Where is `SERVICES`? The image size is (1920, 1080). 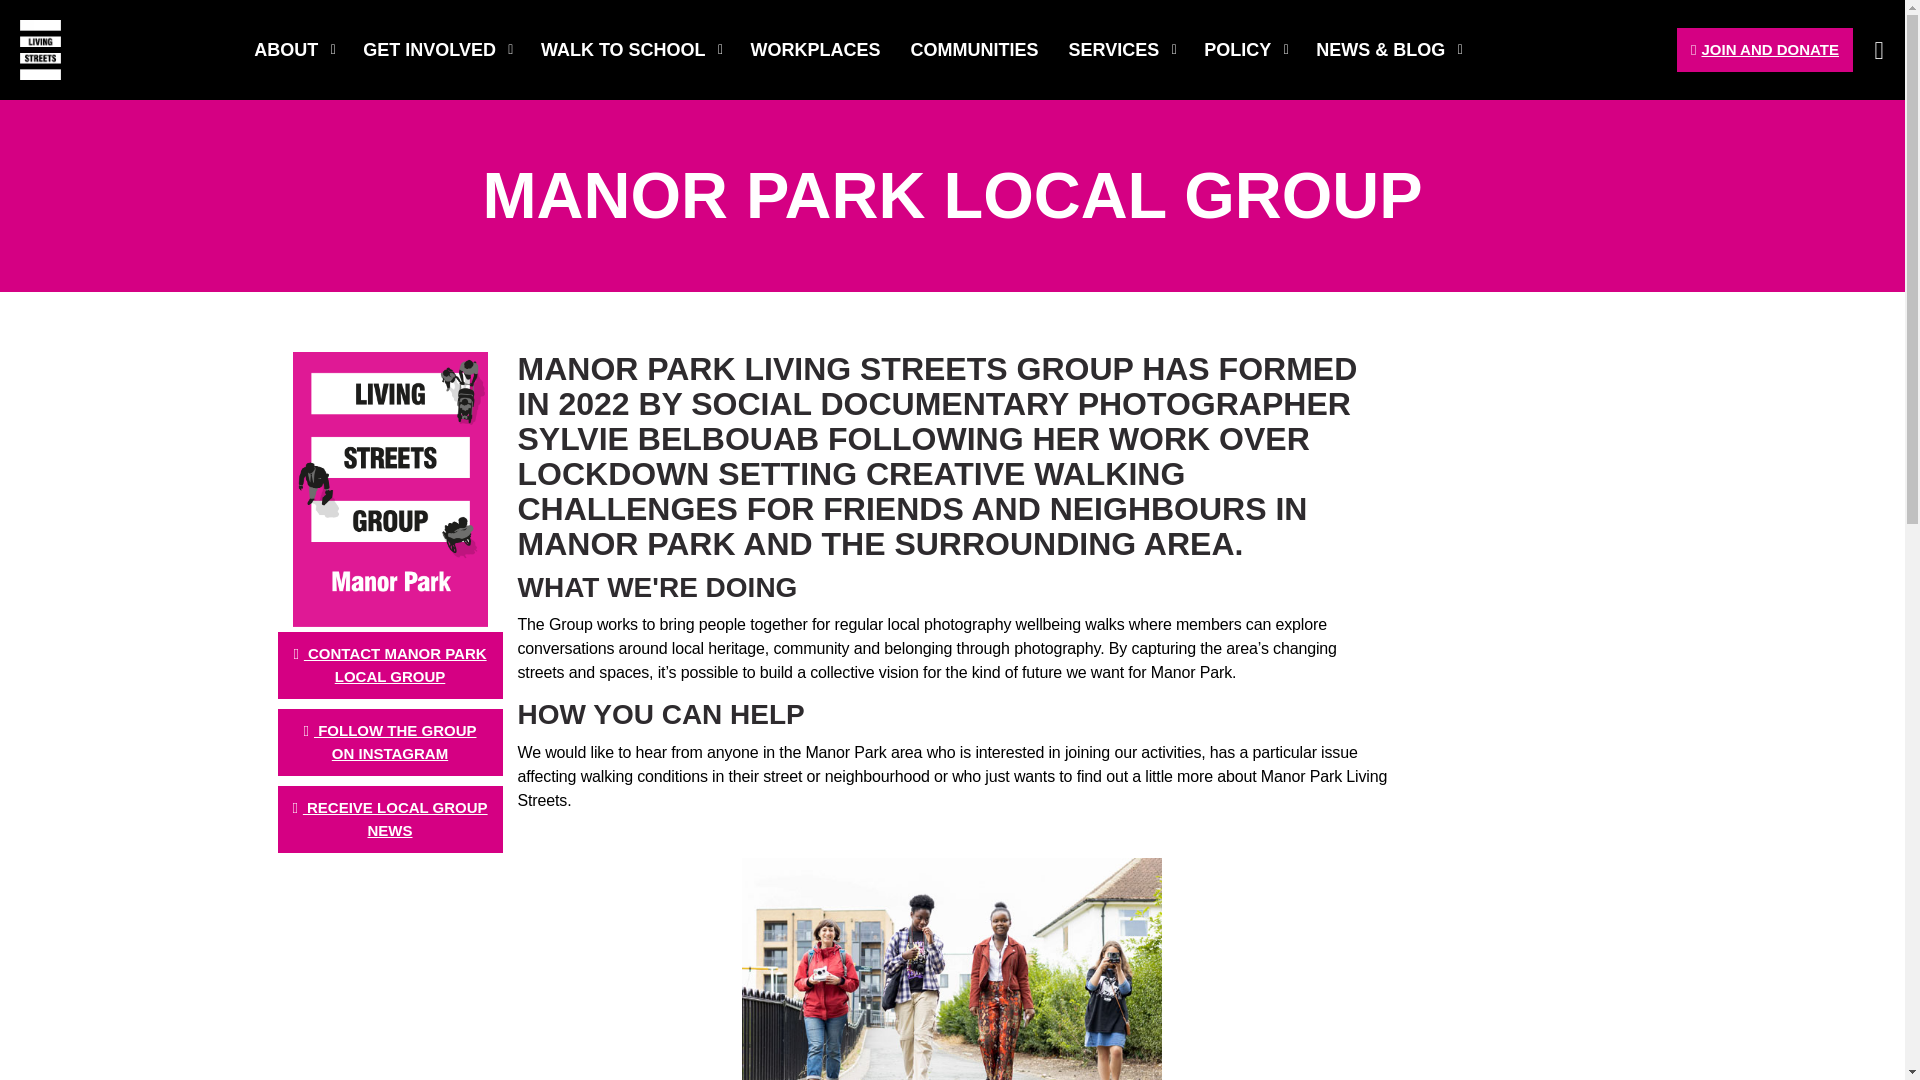 SERVICES is located at coordinates (1122, 50).